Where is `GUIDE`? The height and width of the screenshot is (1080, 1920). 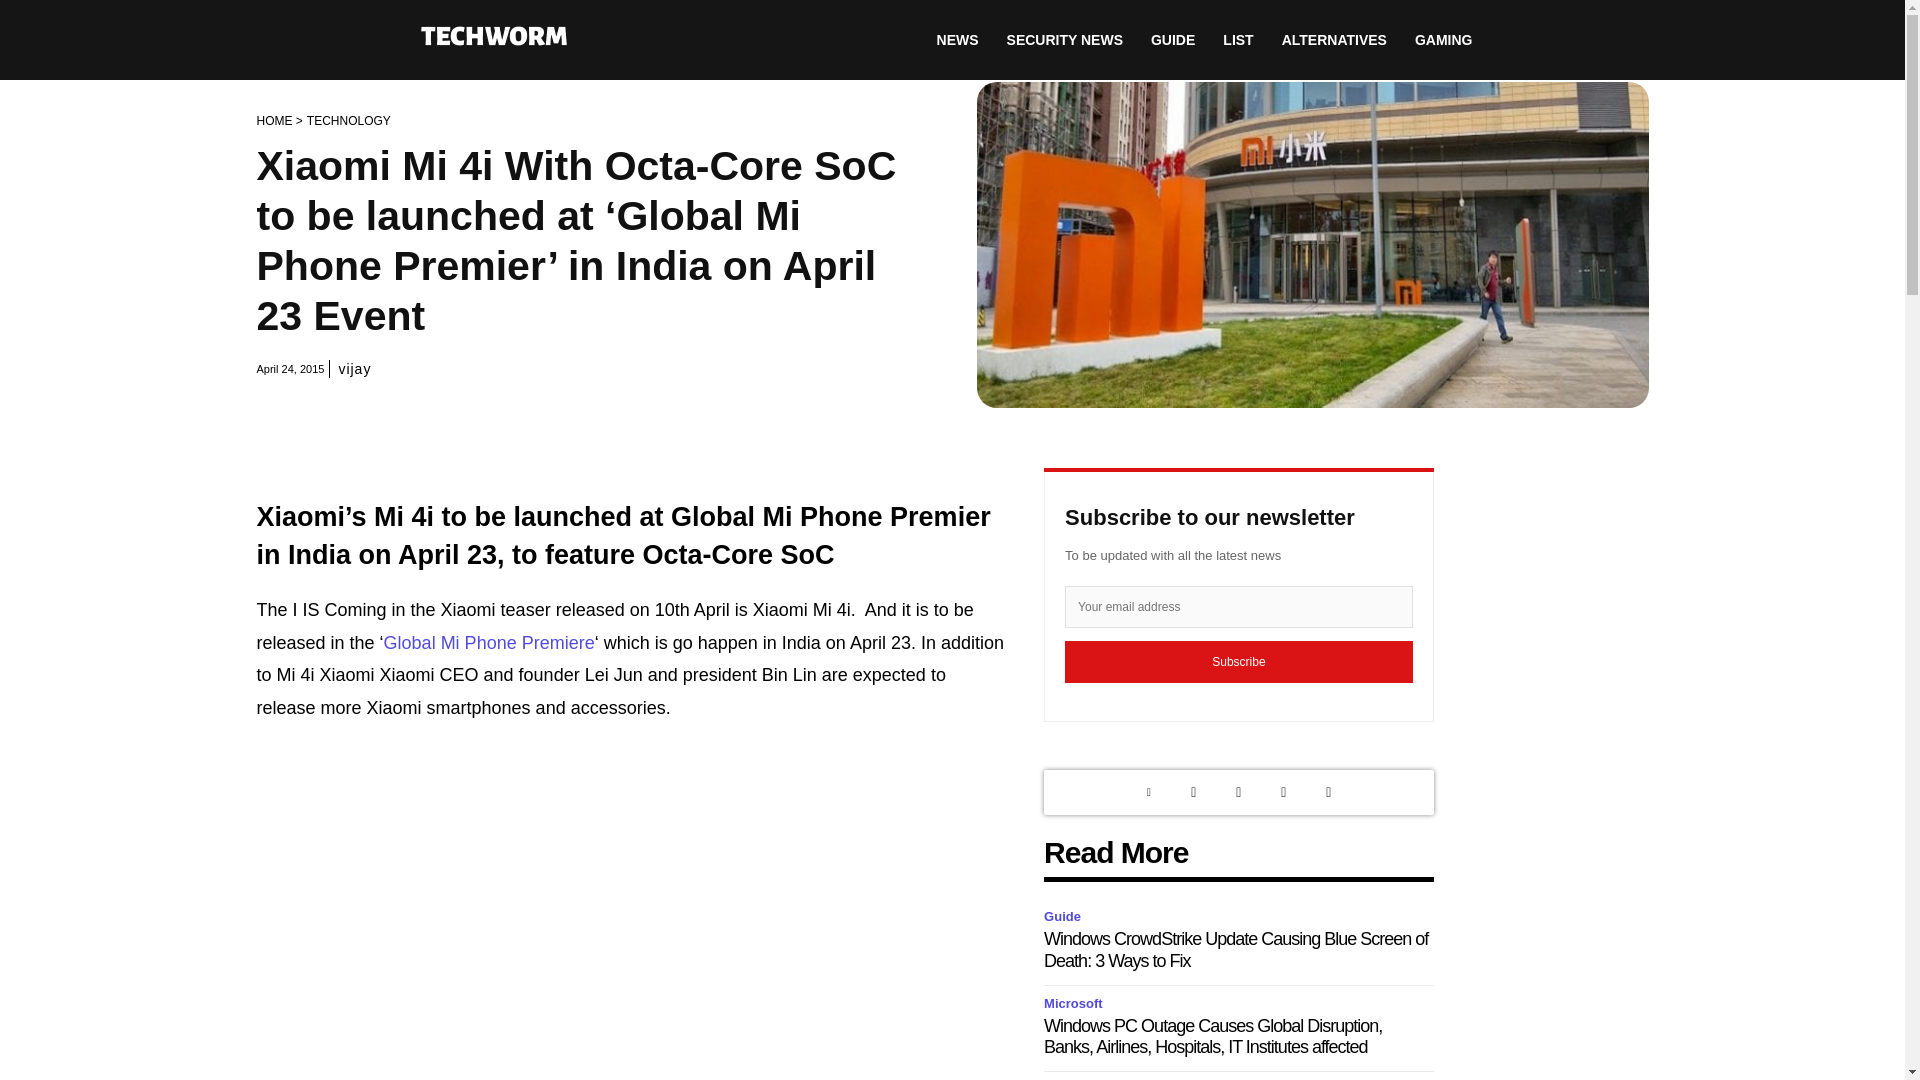
GUIDE is located at coordinates (1172, 40).